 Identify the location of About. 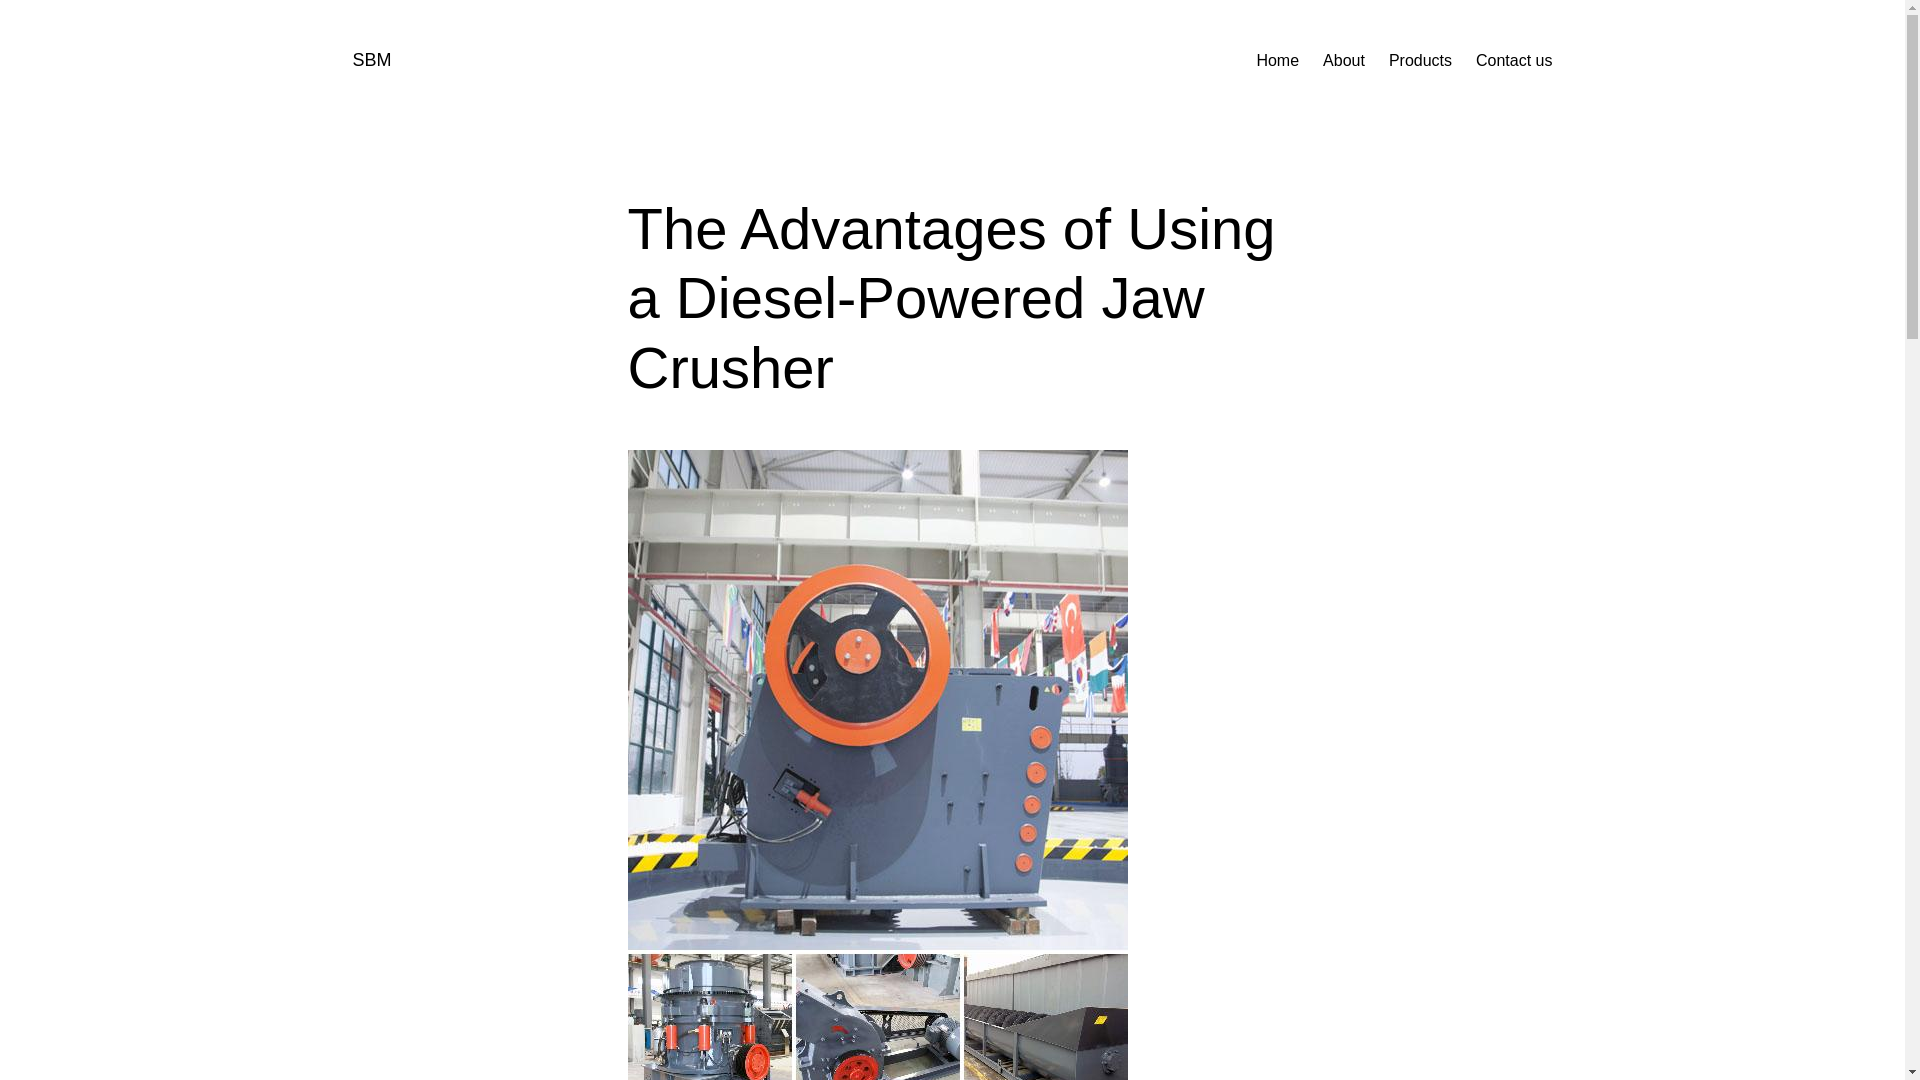
(1344, 60).